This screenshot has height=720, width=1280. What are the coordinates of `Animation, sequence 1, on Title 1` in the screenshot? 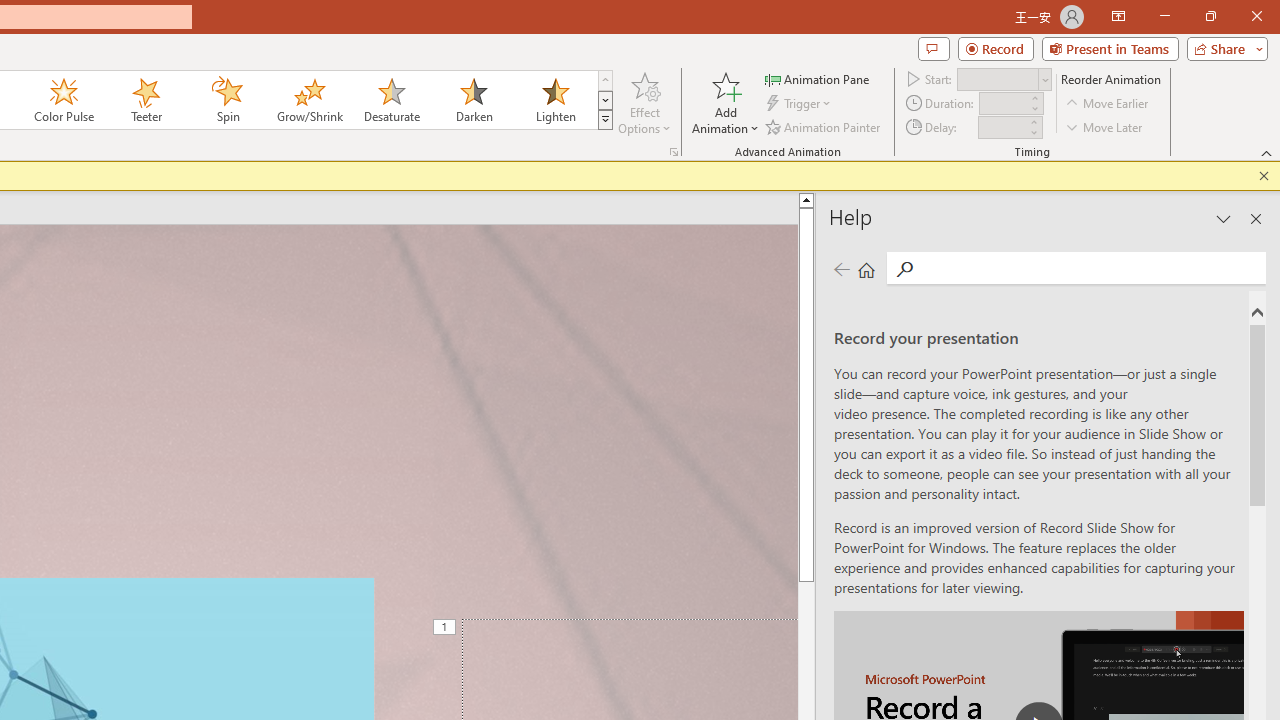 It's located at (446, 628).